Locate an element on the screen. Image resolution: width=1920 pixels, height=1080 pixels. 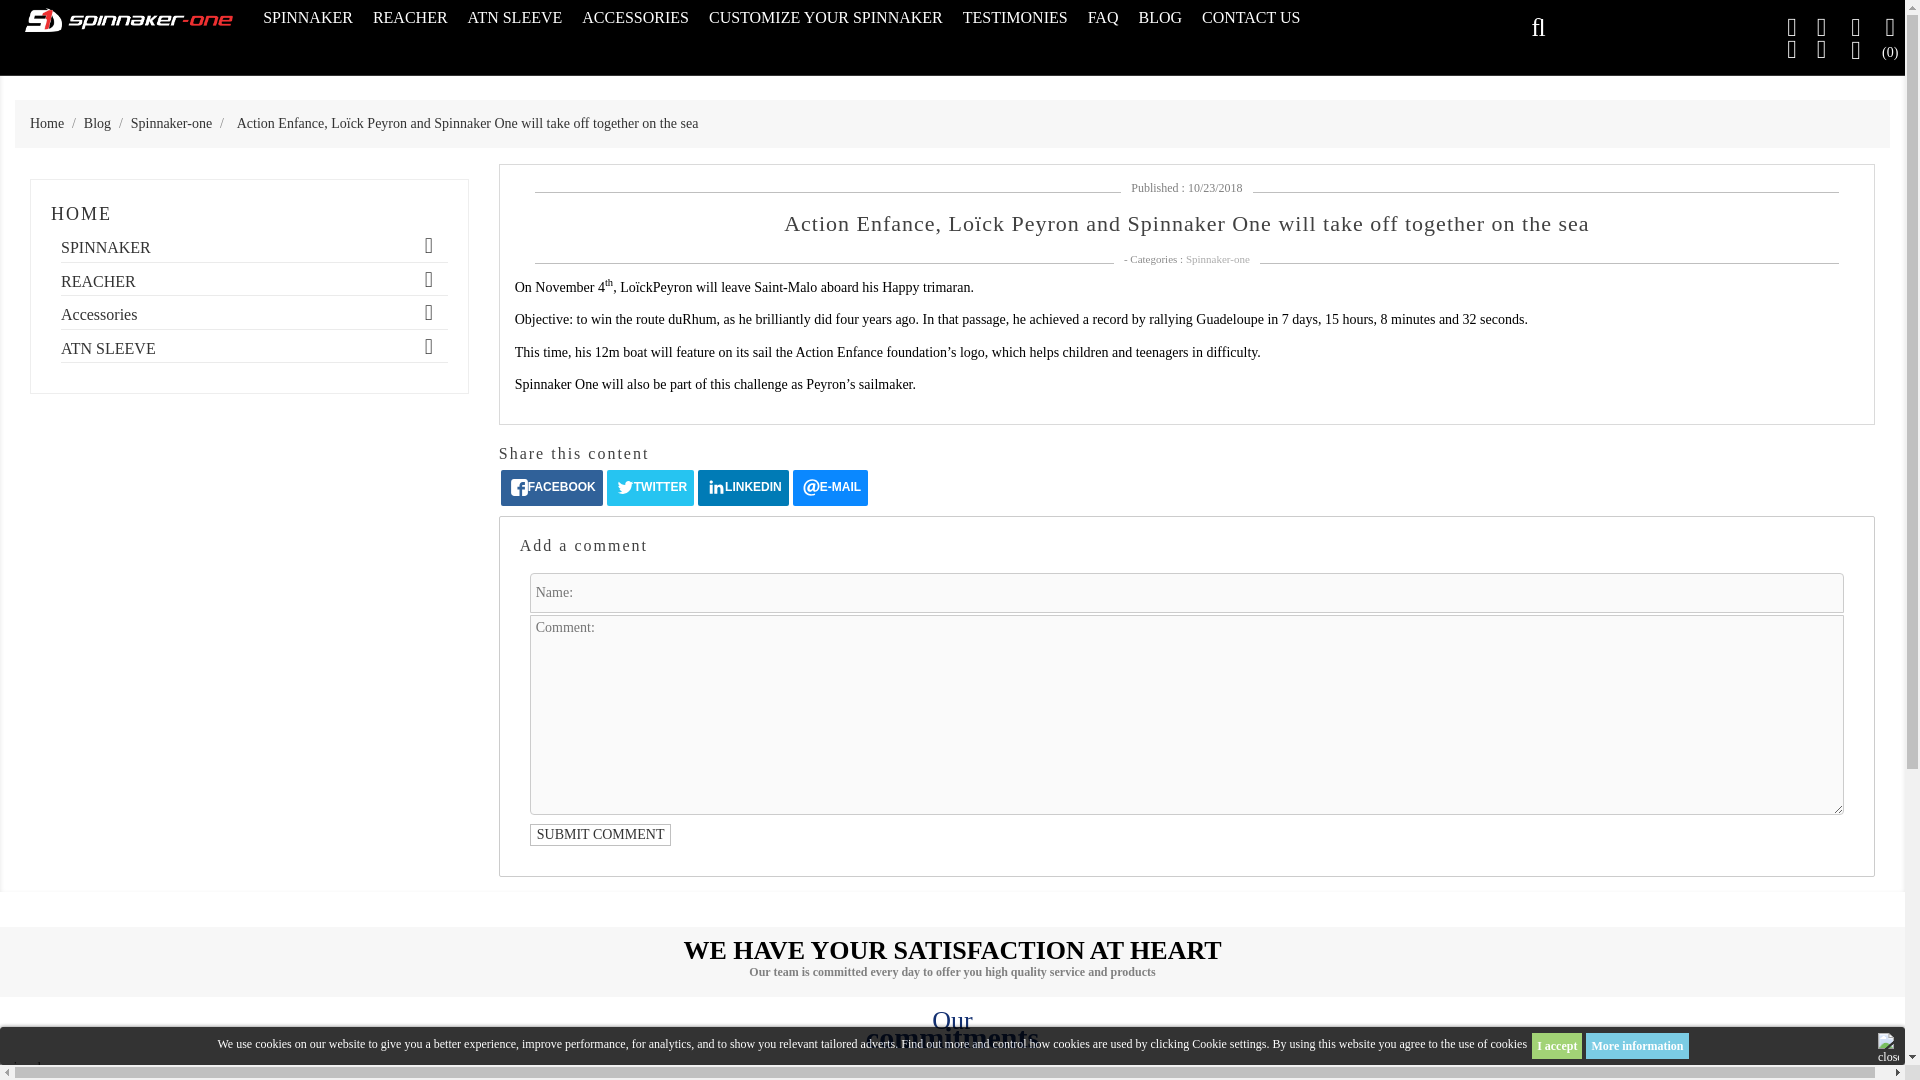
SPINNAKER is located at coordinates (308, 18).